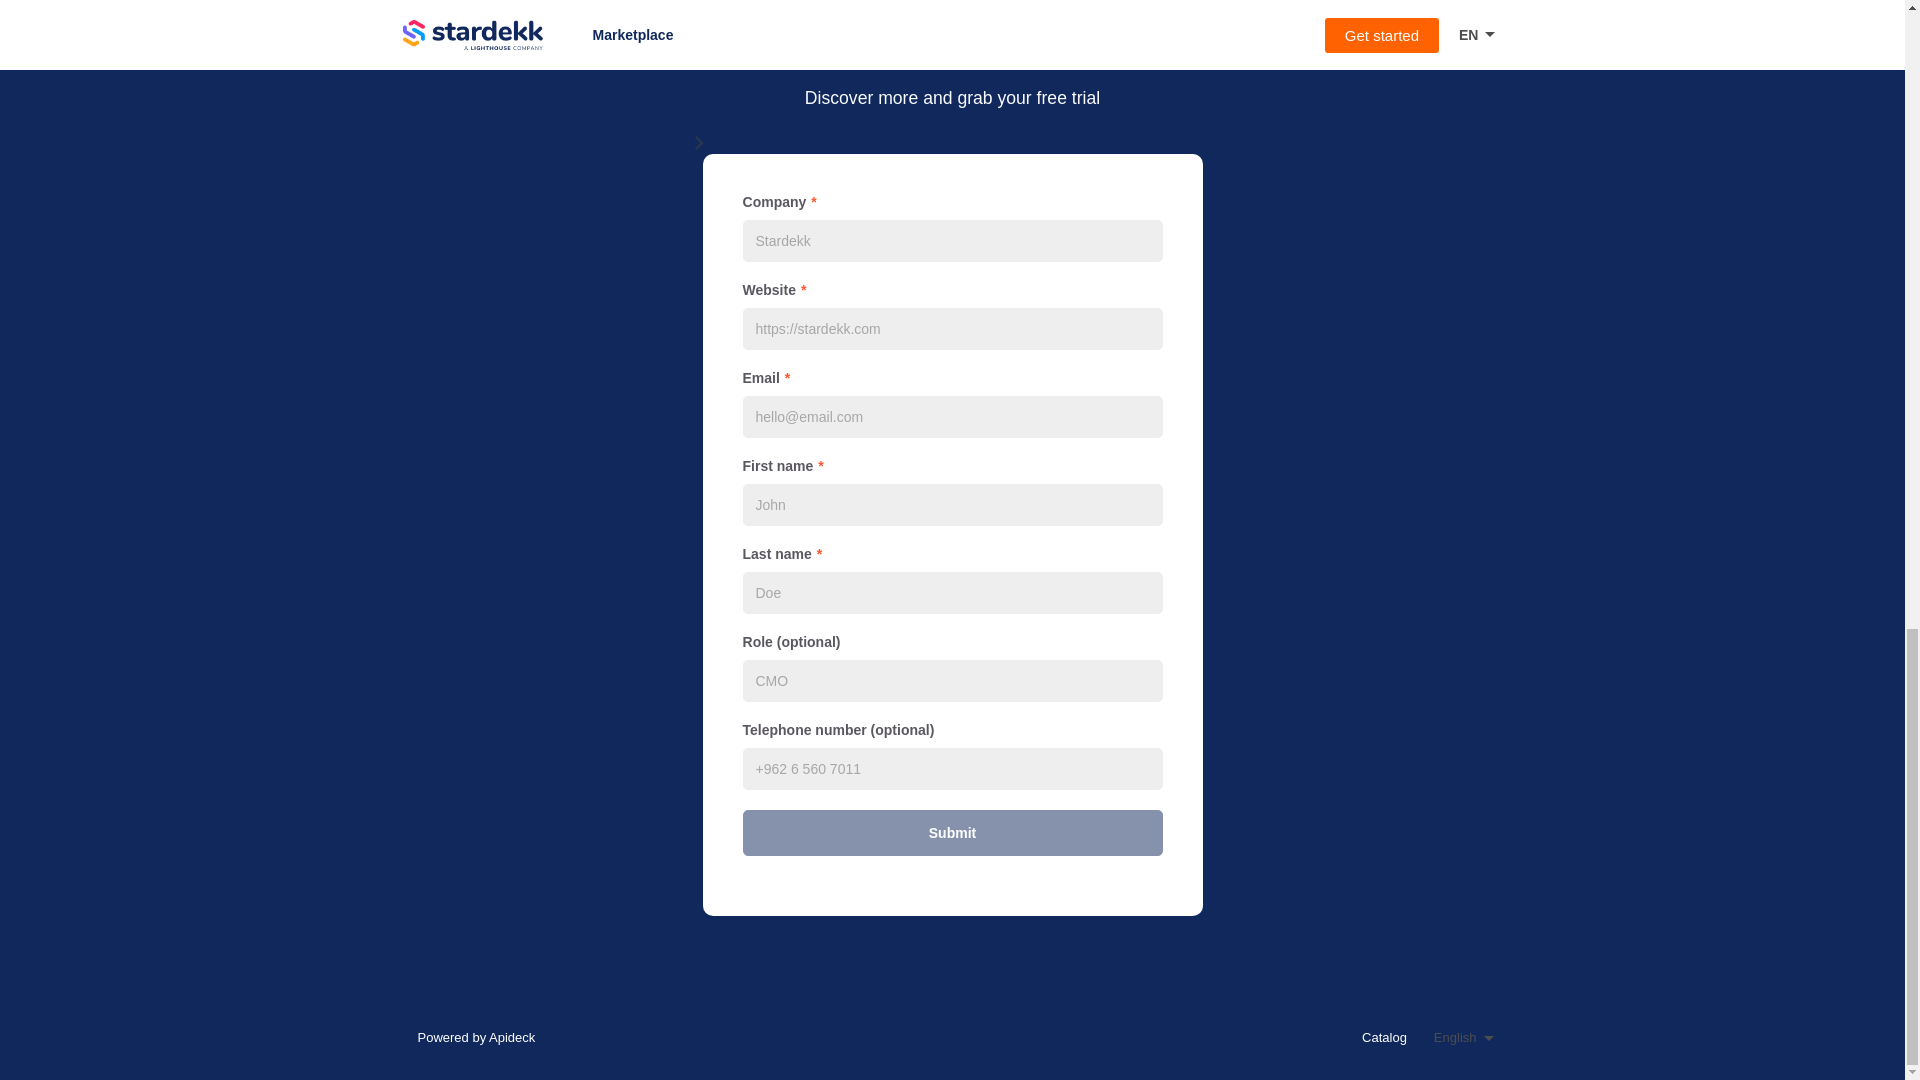  Describe the element at coordinates (1379, 1037) in the screenshot. I see `Catalog` at that location.